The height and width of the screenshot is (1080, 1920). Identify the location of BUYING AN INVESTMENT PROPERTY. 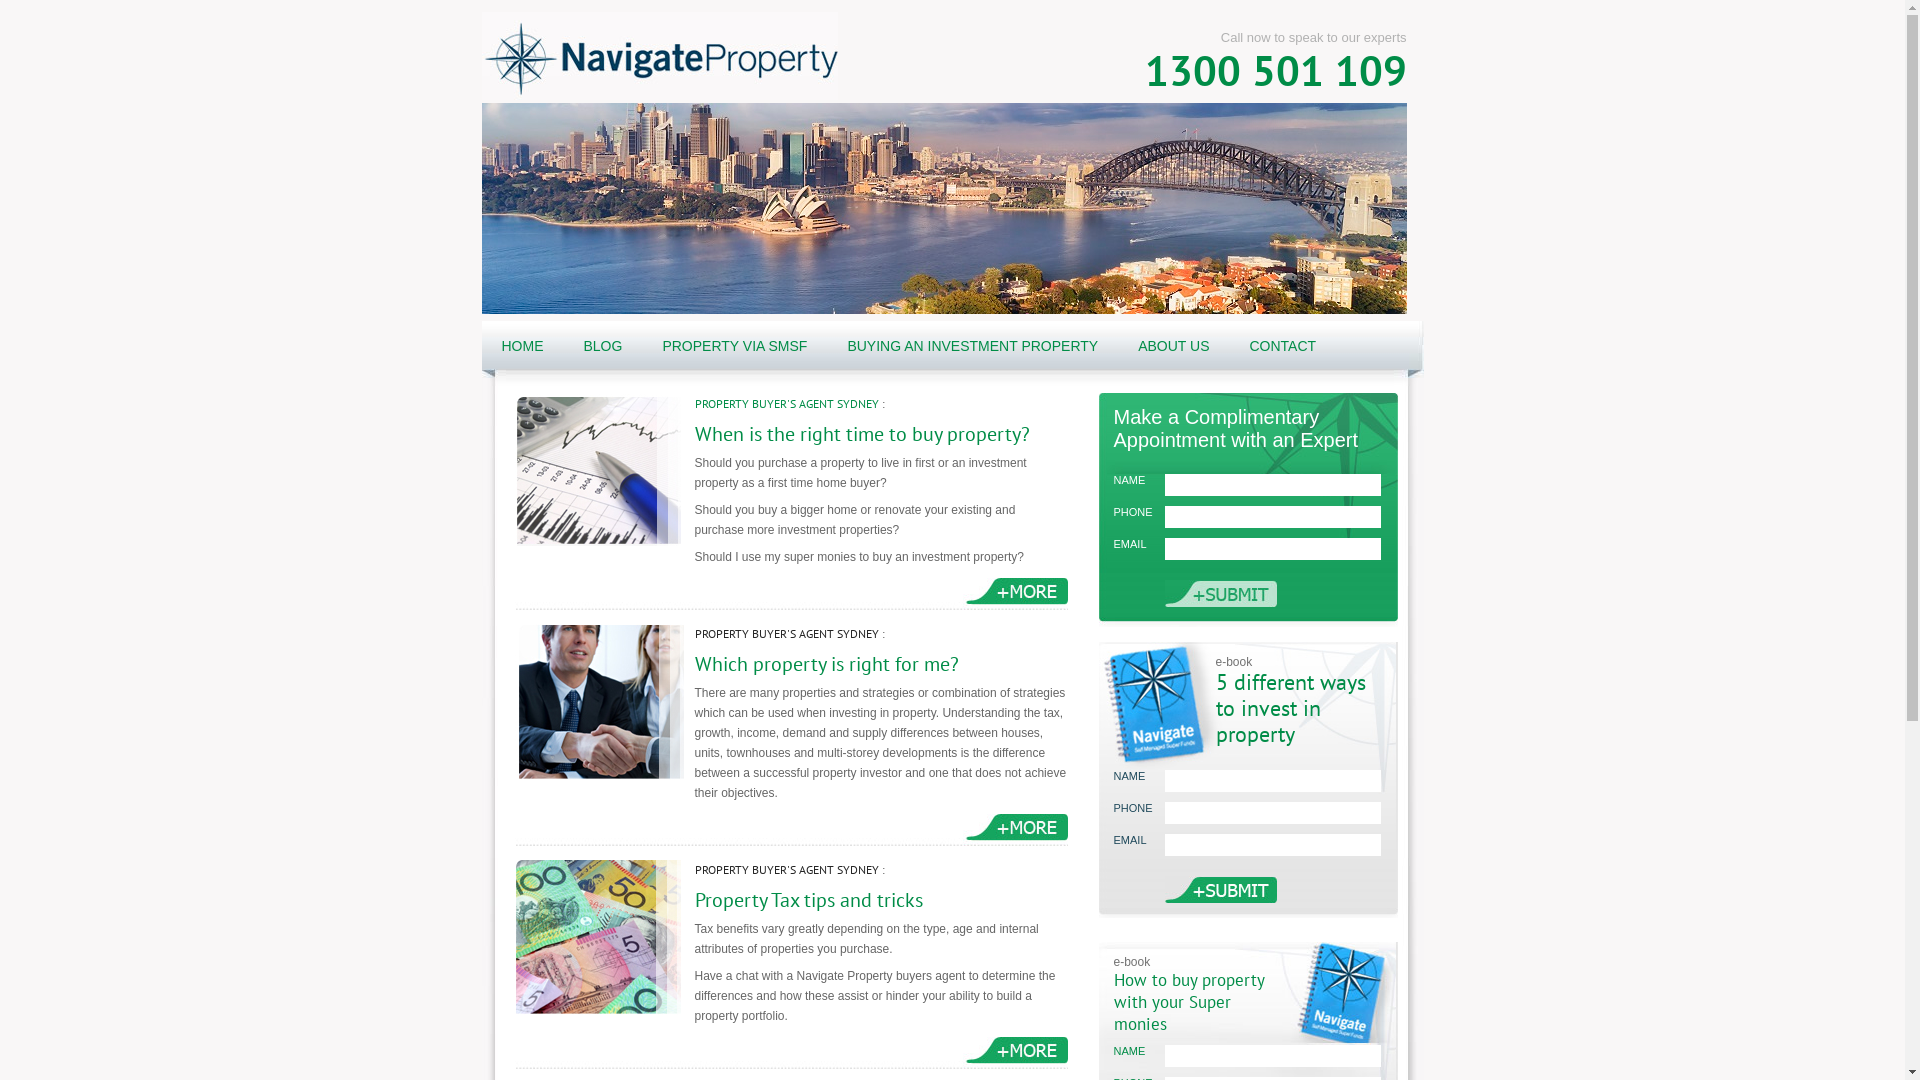
(972, 346).